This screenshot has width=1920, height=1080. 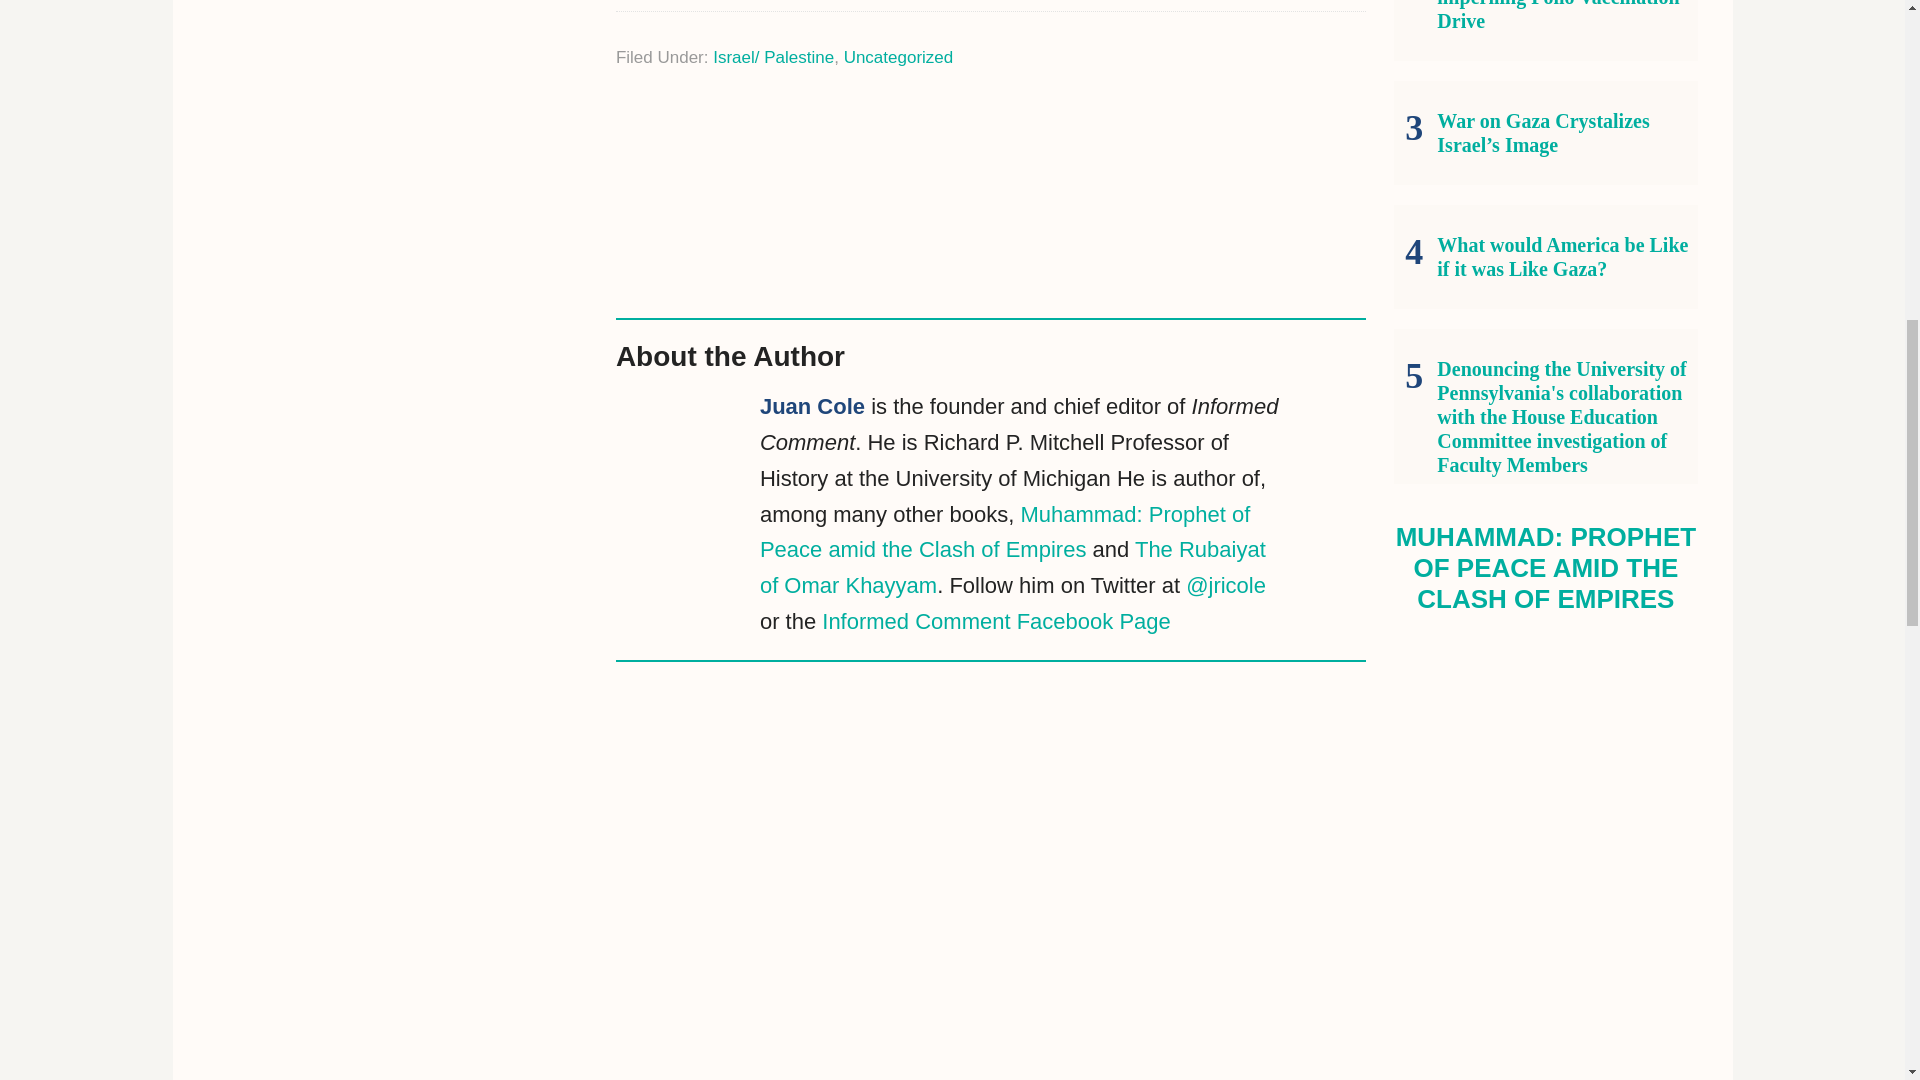 I want to click on Juan Cole, so click(x=812, y=406).